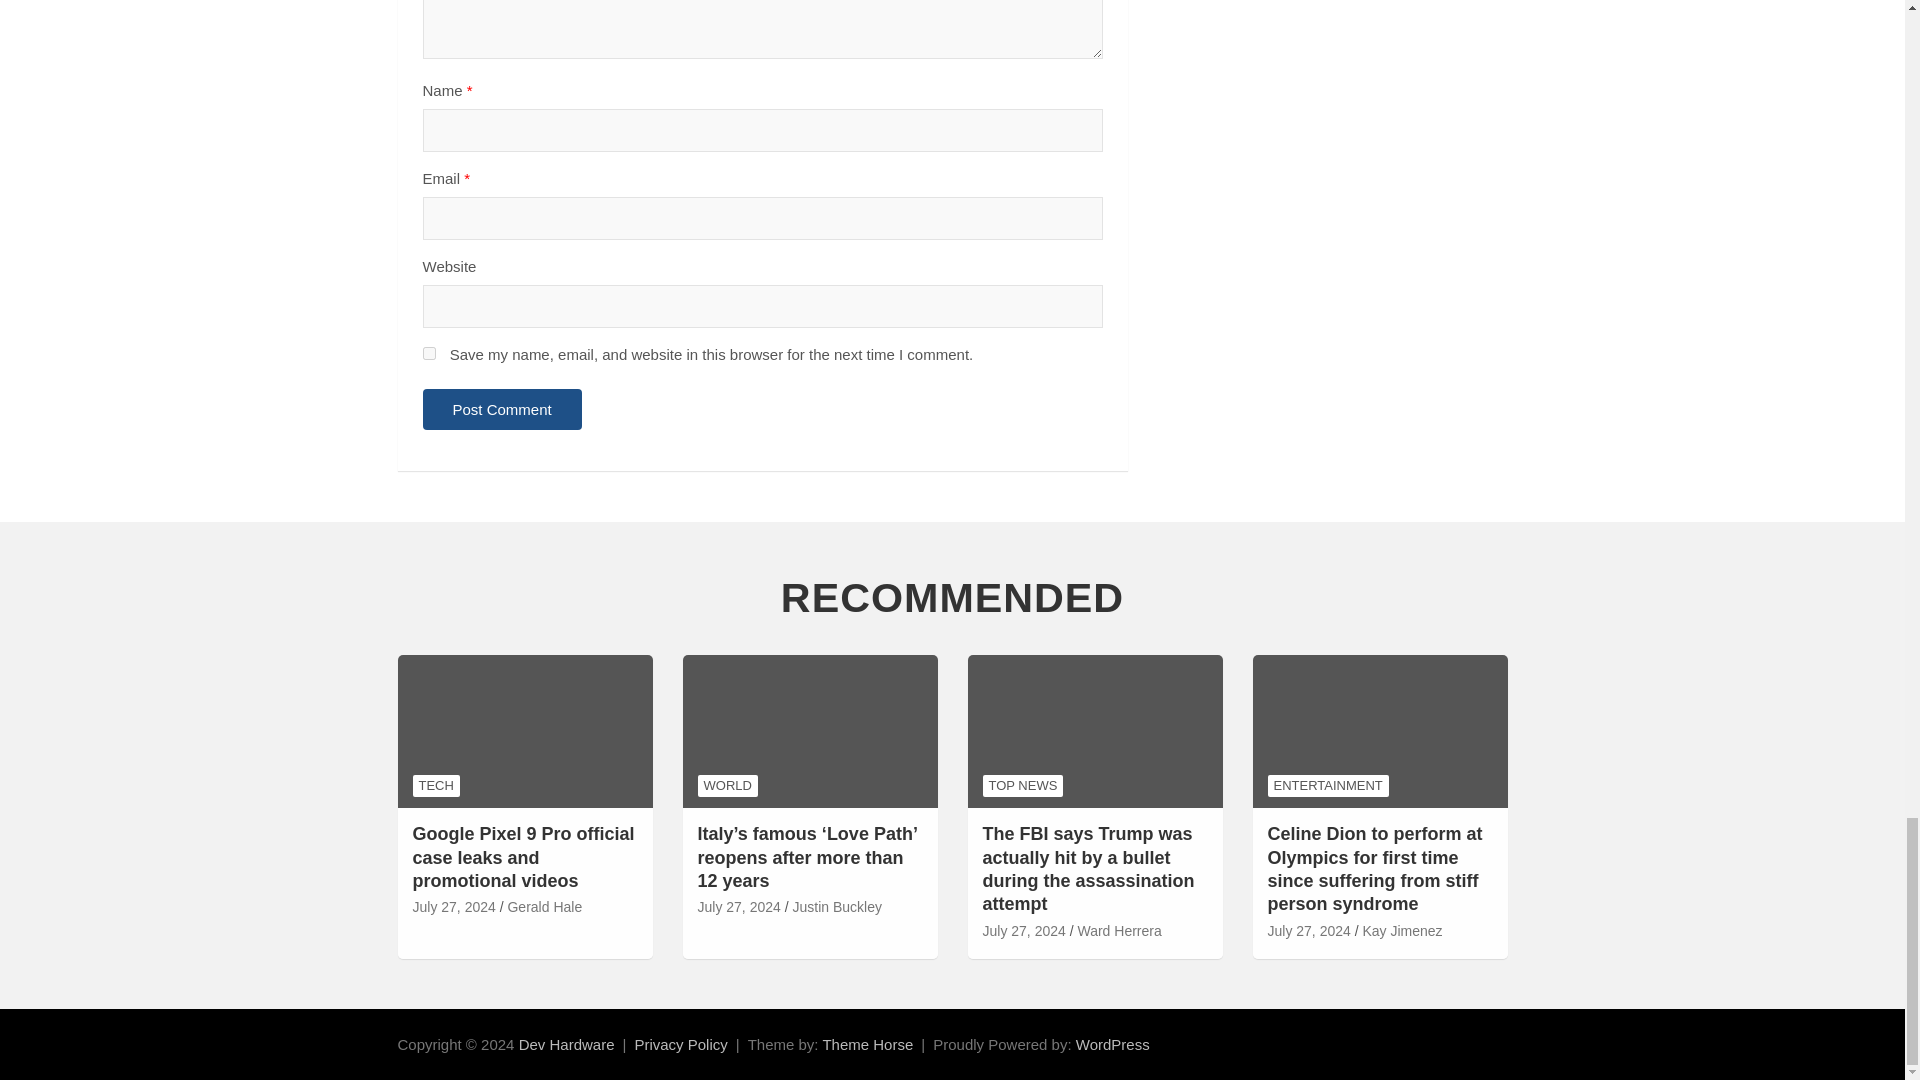  Describe the element at coordinates (867, 1044) in the screenshot. I see `Theme Horse` at that location.